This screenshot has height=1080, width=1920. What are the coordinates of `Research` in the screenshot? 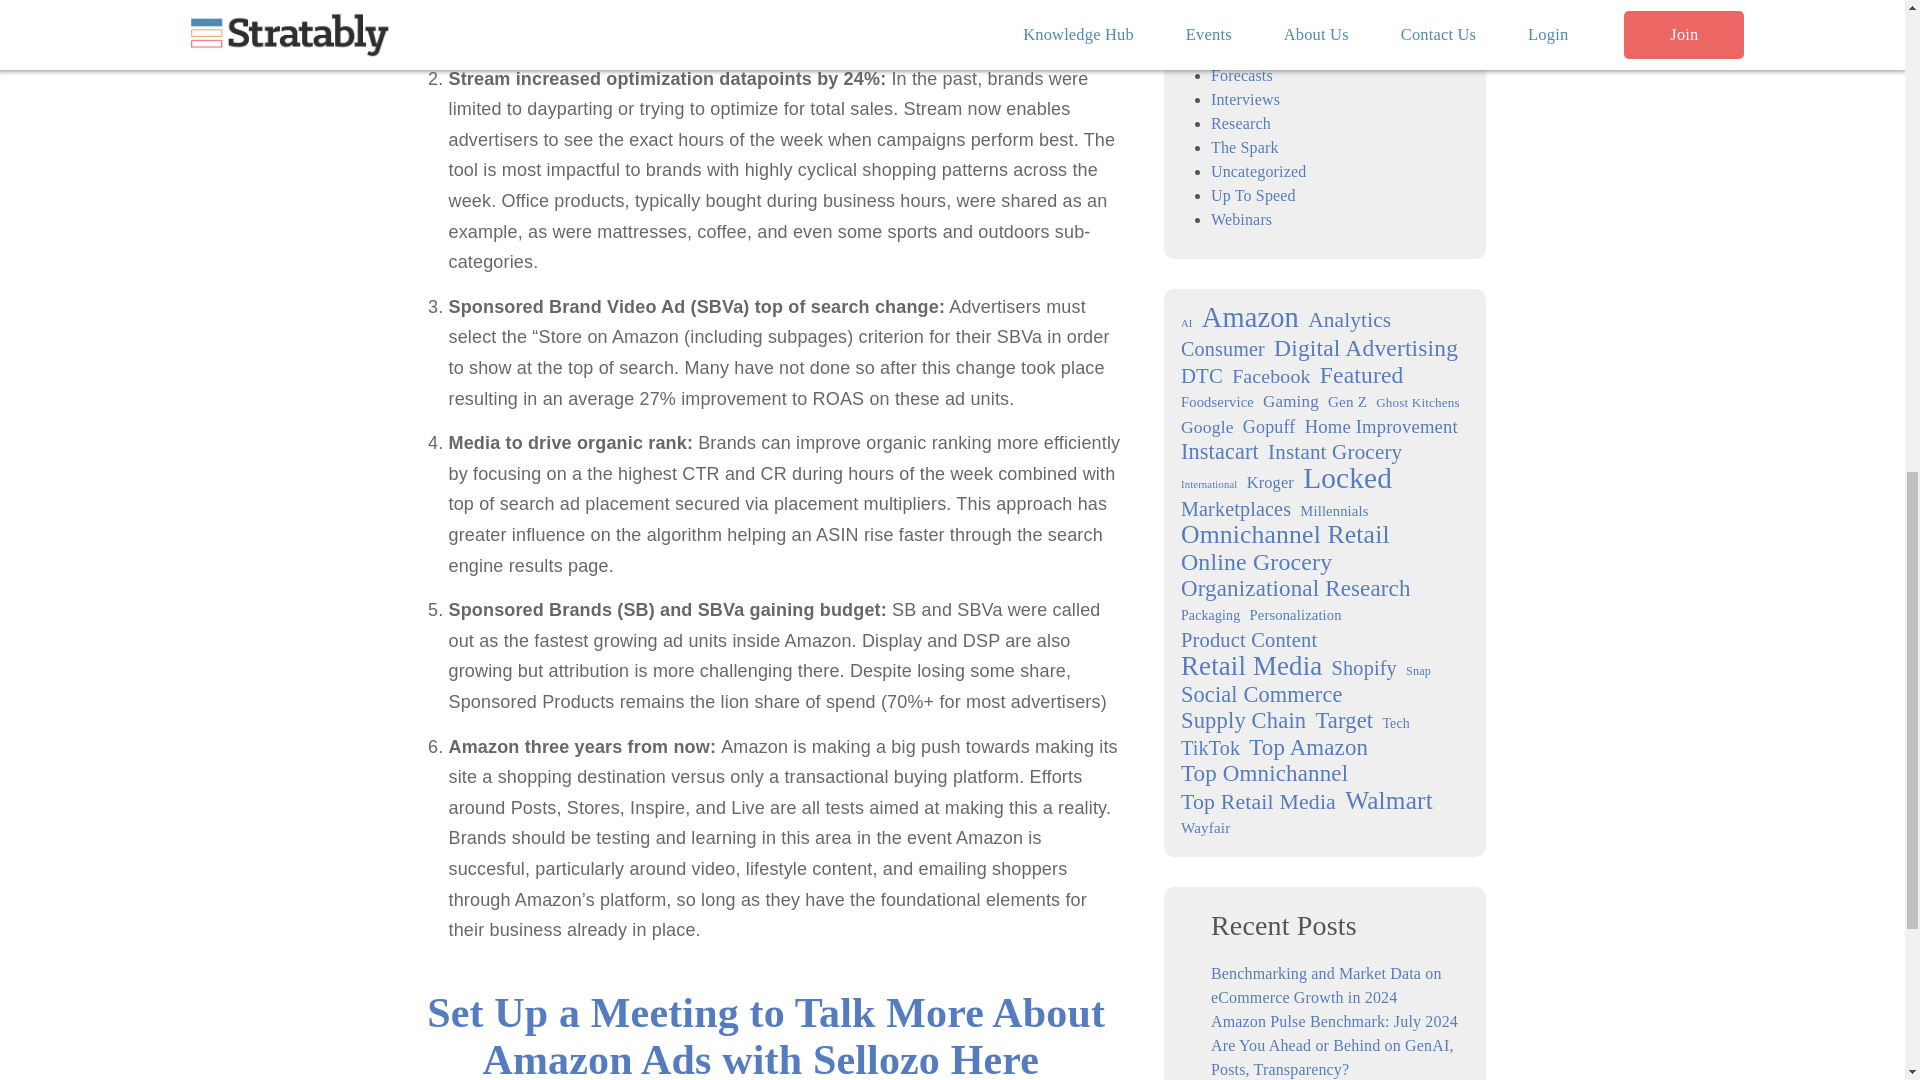 It's located at (1241, 122).